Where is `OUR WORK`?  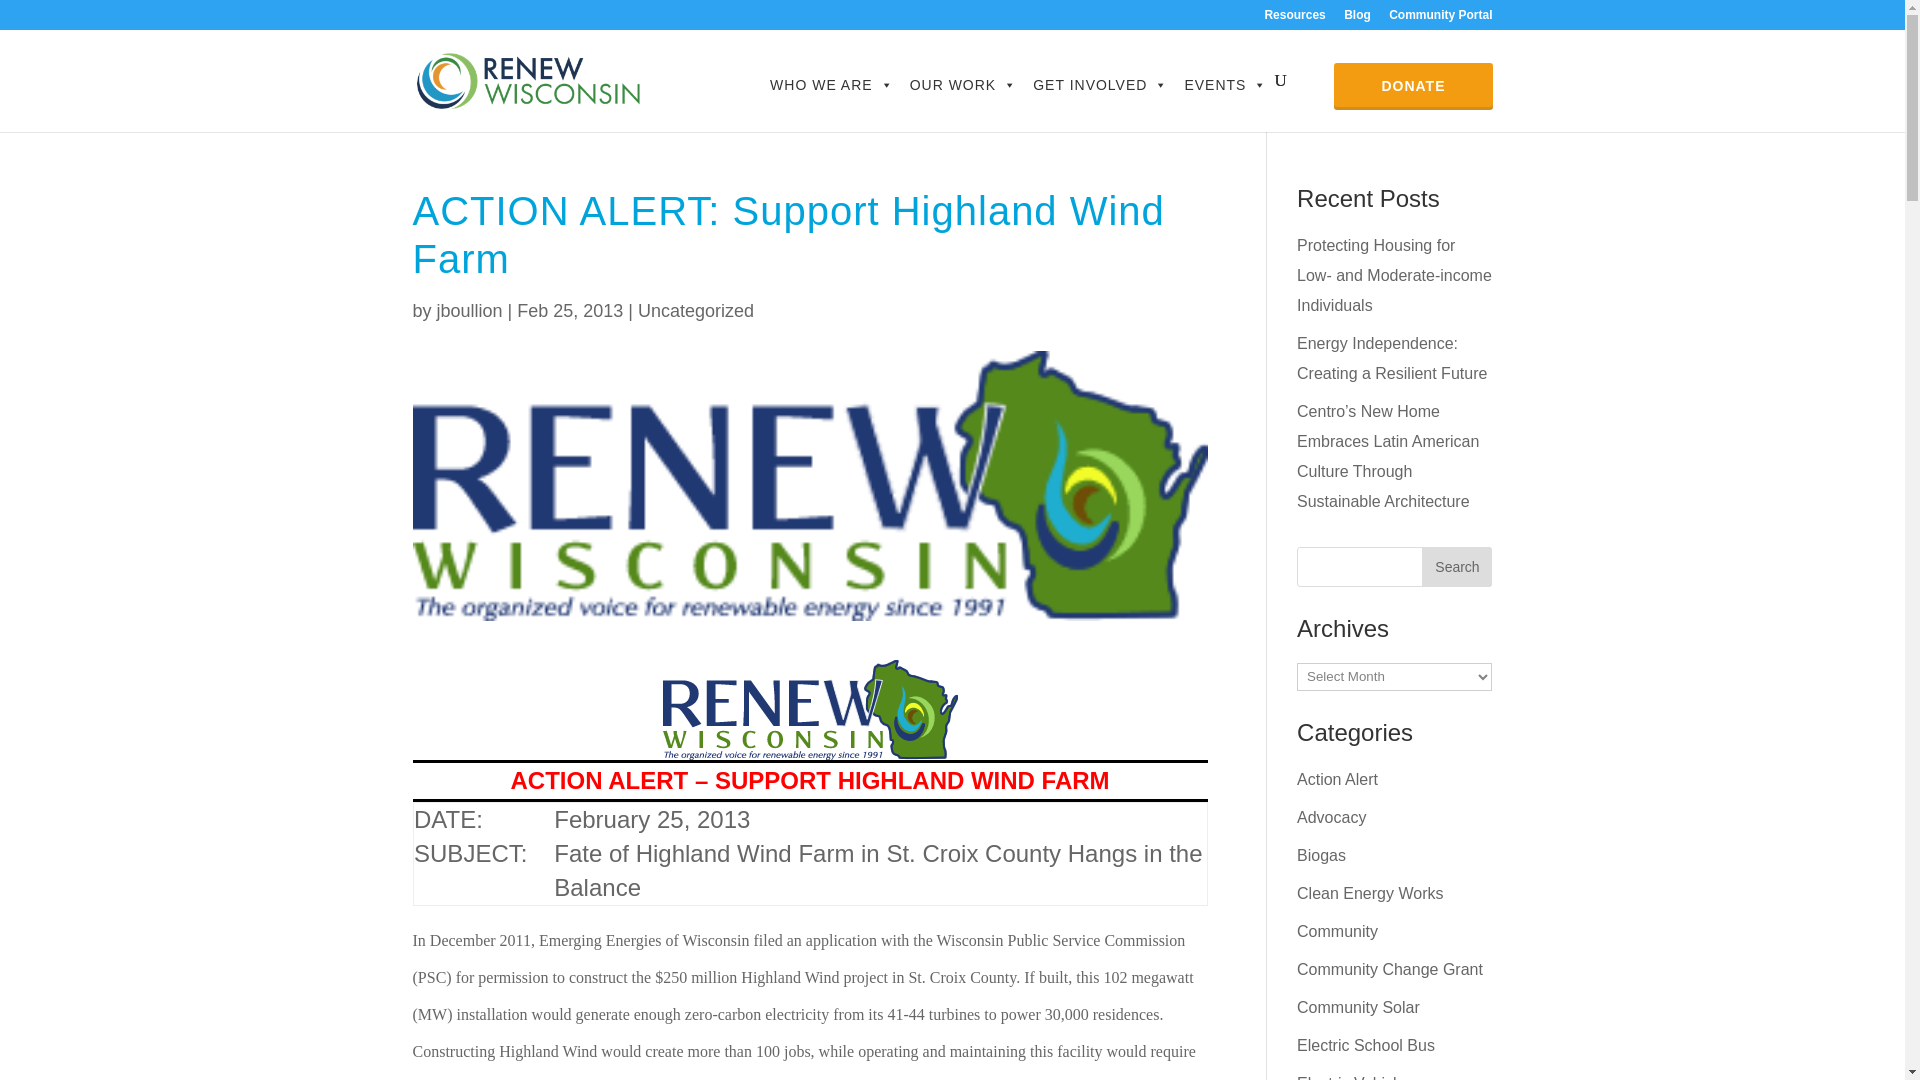 OUR WORK is located at coordinates (964, 84).